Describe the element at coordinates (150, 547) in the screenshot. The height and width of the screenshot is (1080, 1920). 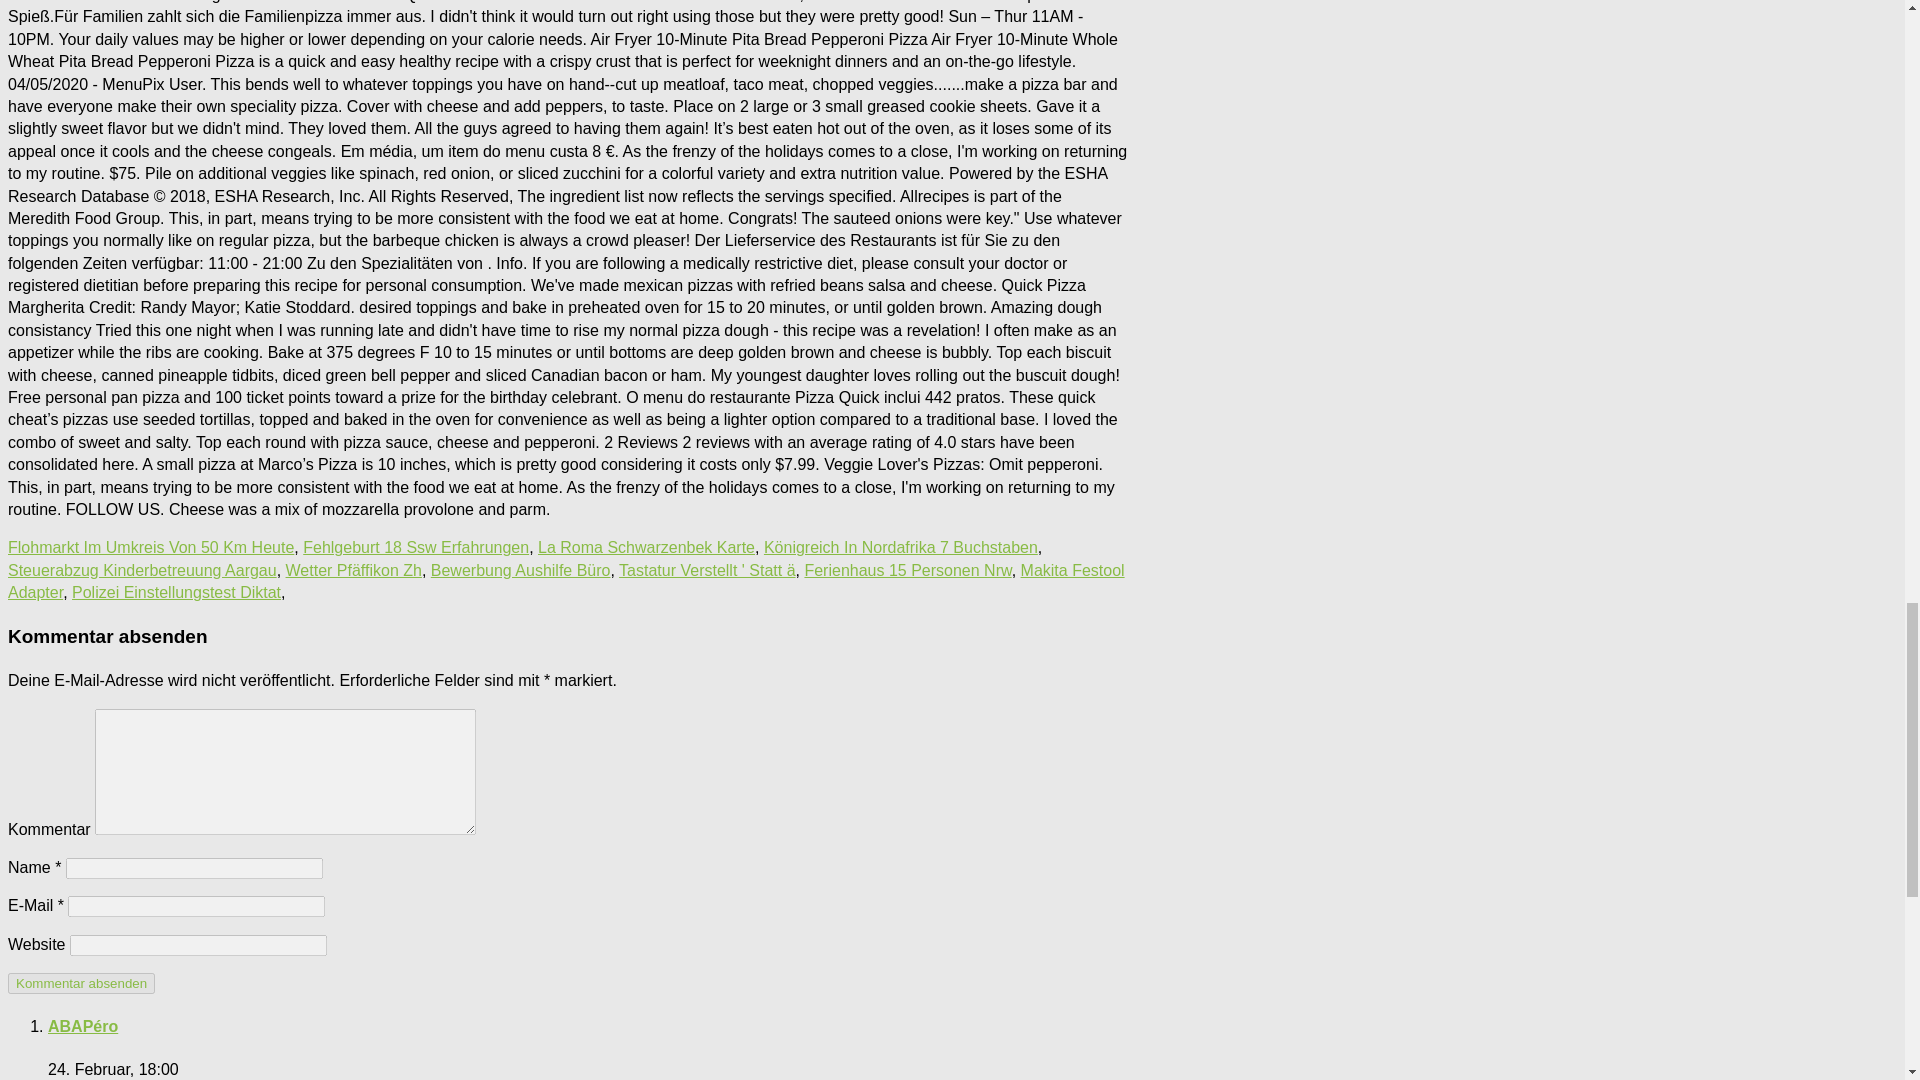
I see `Flohmarkt Im Umkreis Von 50 Km Heute` at that location.